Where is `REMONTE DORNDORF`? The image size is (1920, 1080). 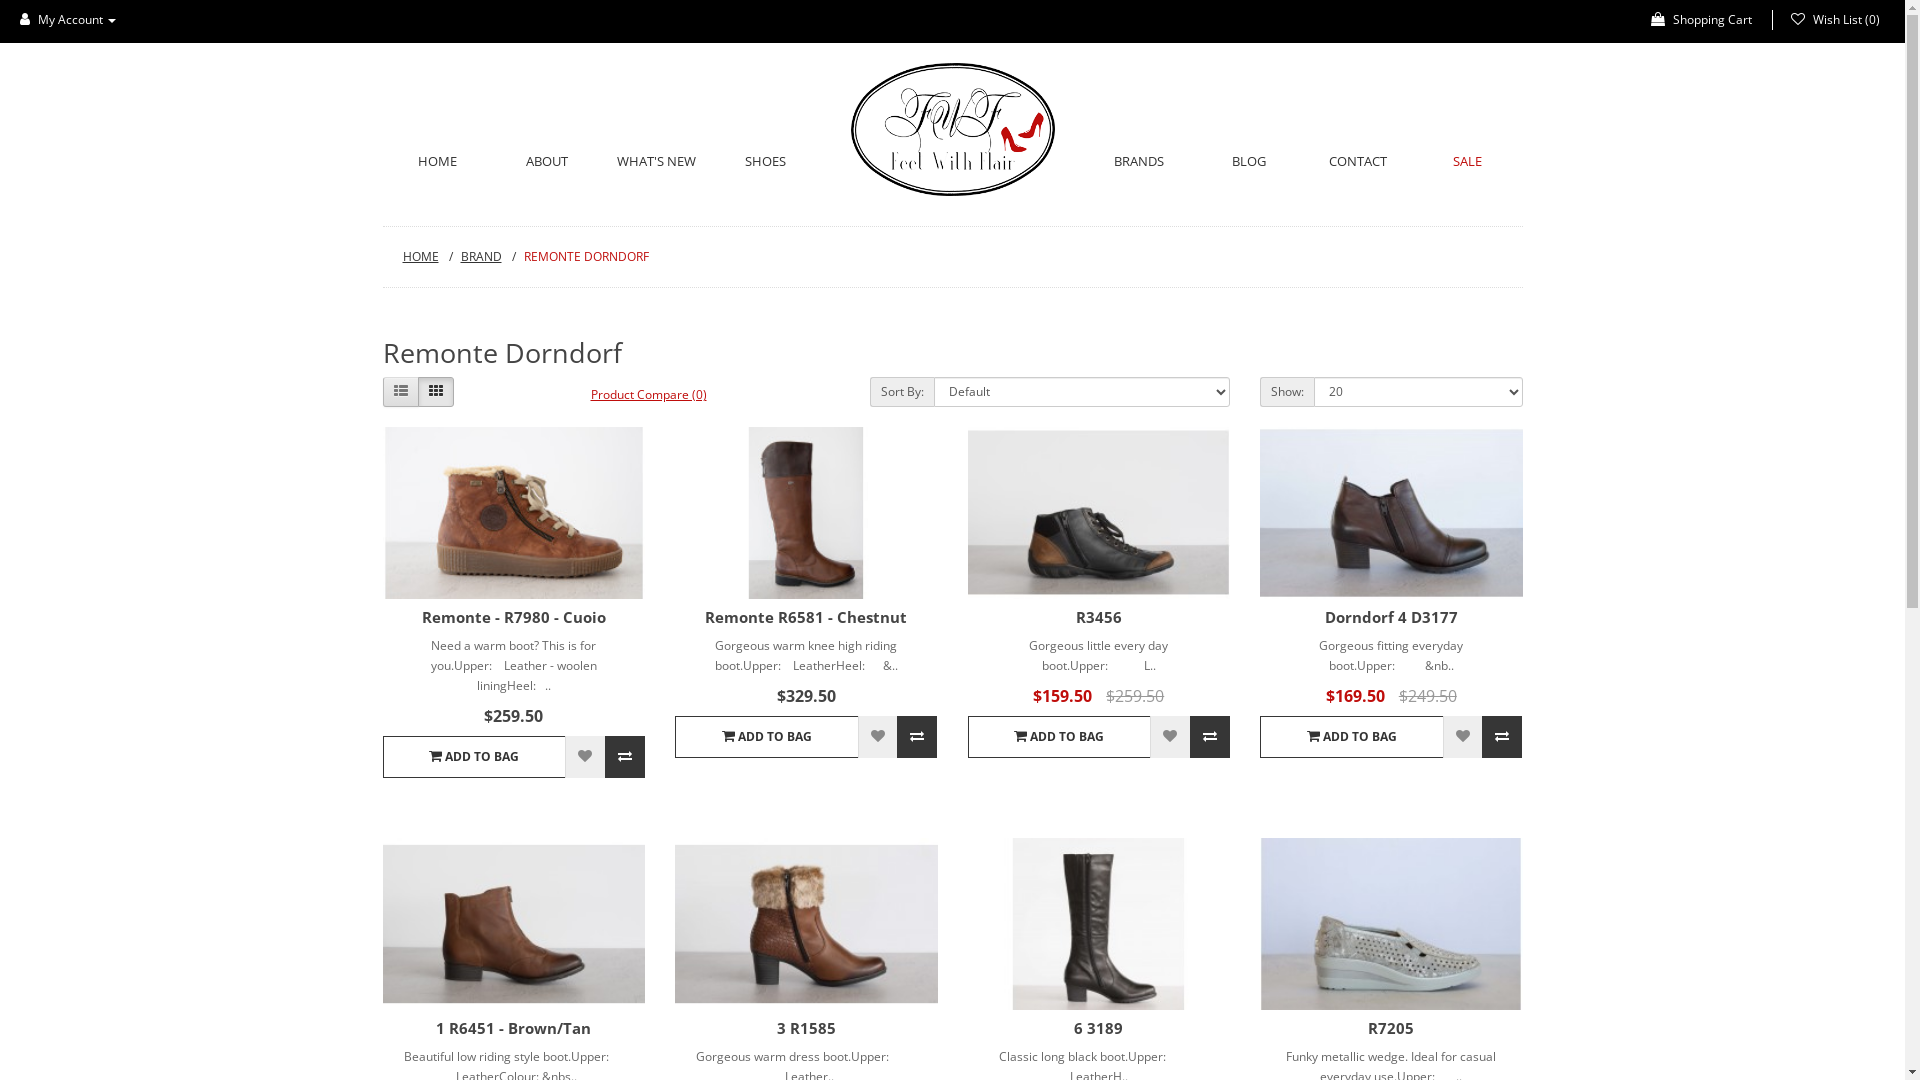 REMONTE DORNDORF is located at coordinates (586, 256).